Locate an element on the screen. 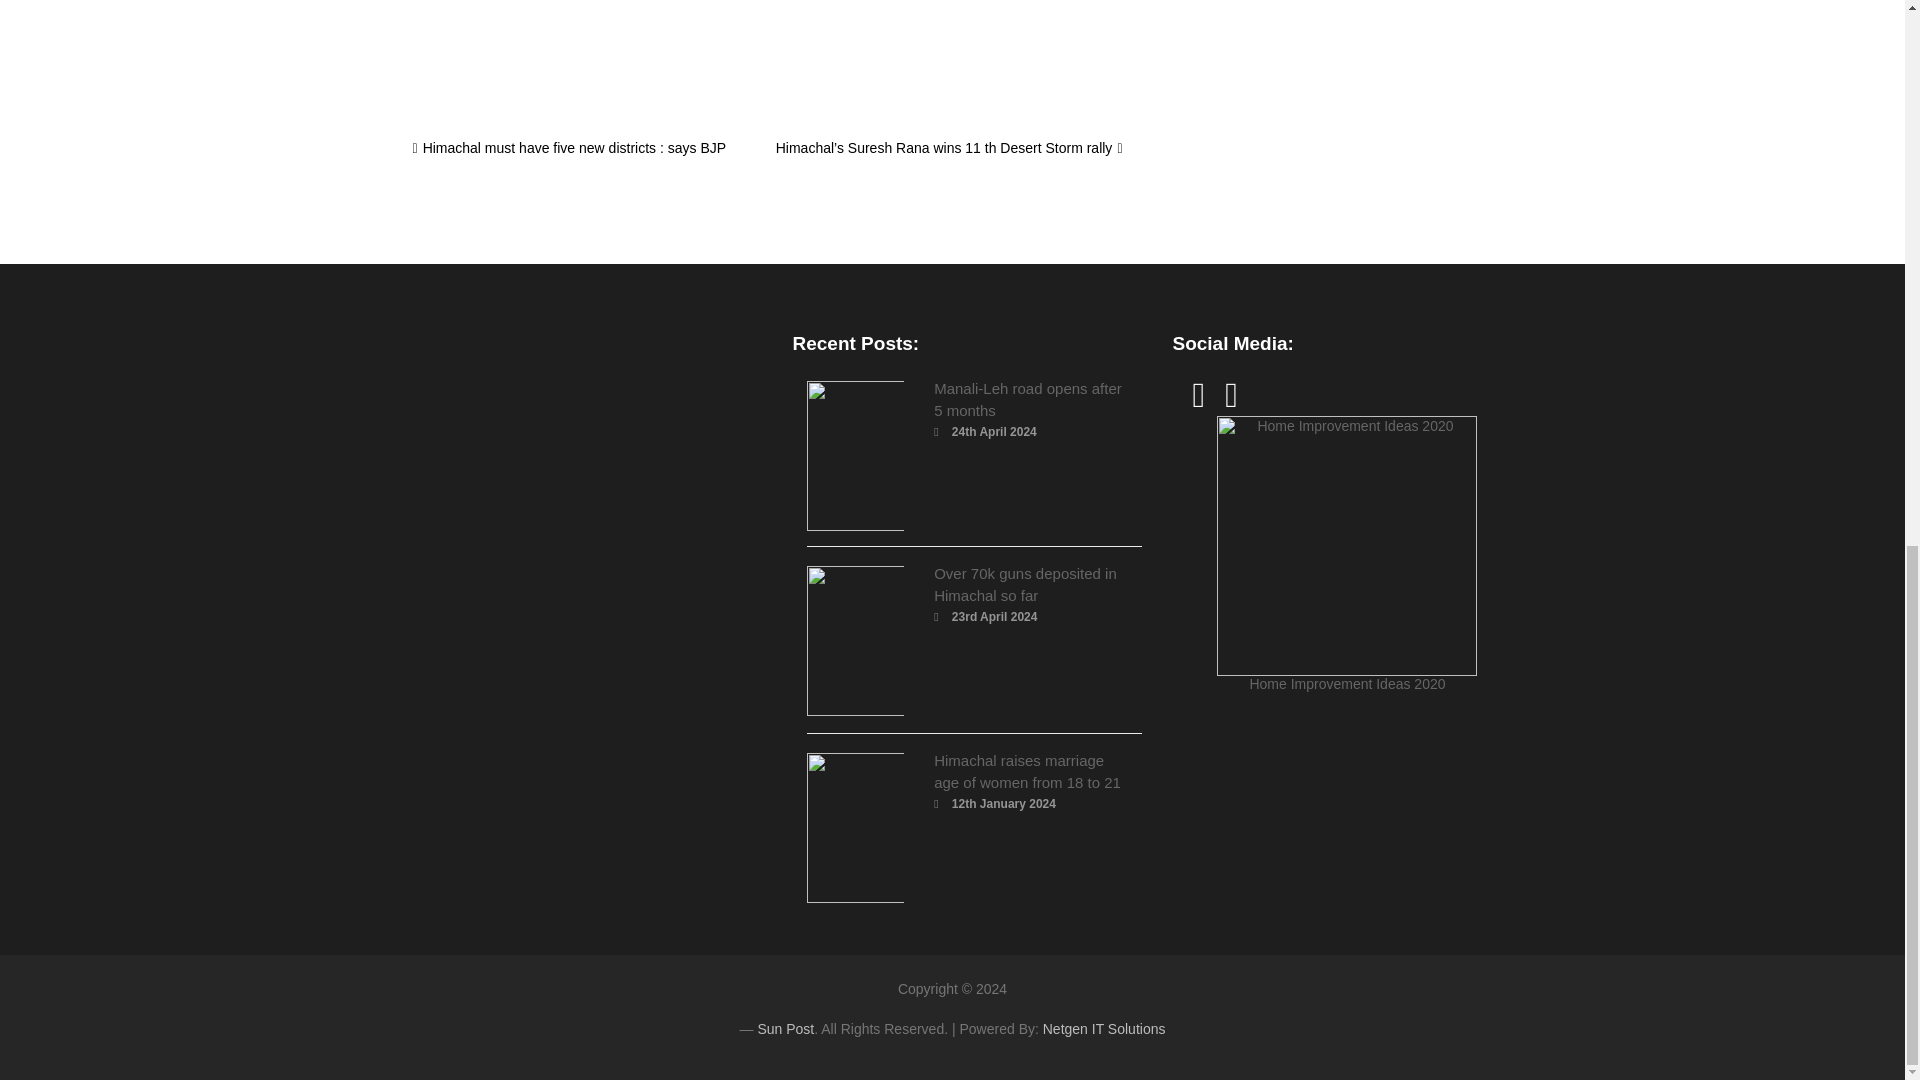 This screenshot has width=1920, height=1080. Himachal raises marriage age of women from 18 to 21 is located at coordinates (1027, 770).